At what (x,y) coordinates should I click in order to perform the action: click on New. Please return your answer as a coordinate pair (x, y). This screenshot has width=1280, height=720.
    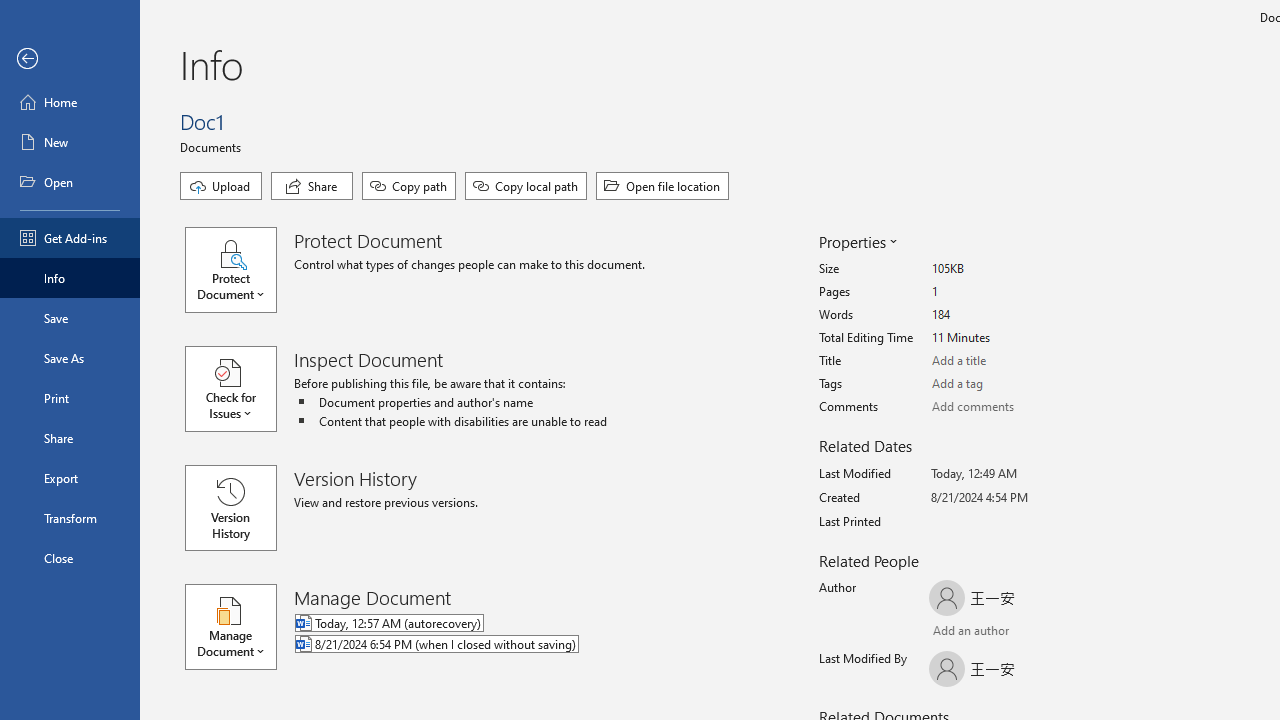
    Looking at the image, I should click on (70, 142).